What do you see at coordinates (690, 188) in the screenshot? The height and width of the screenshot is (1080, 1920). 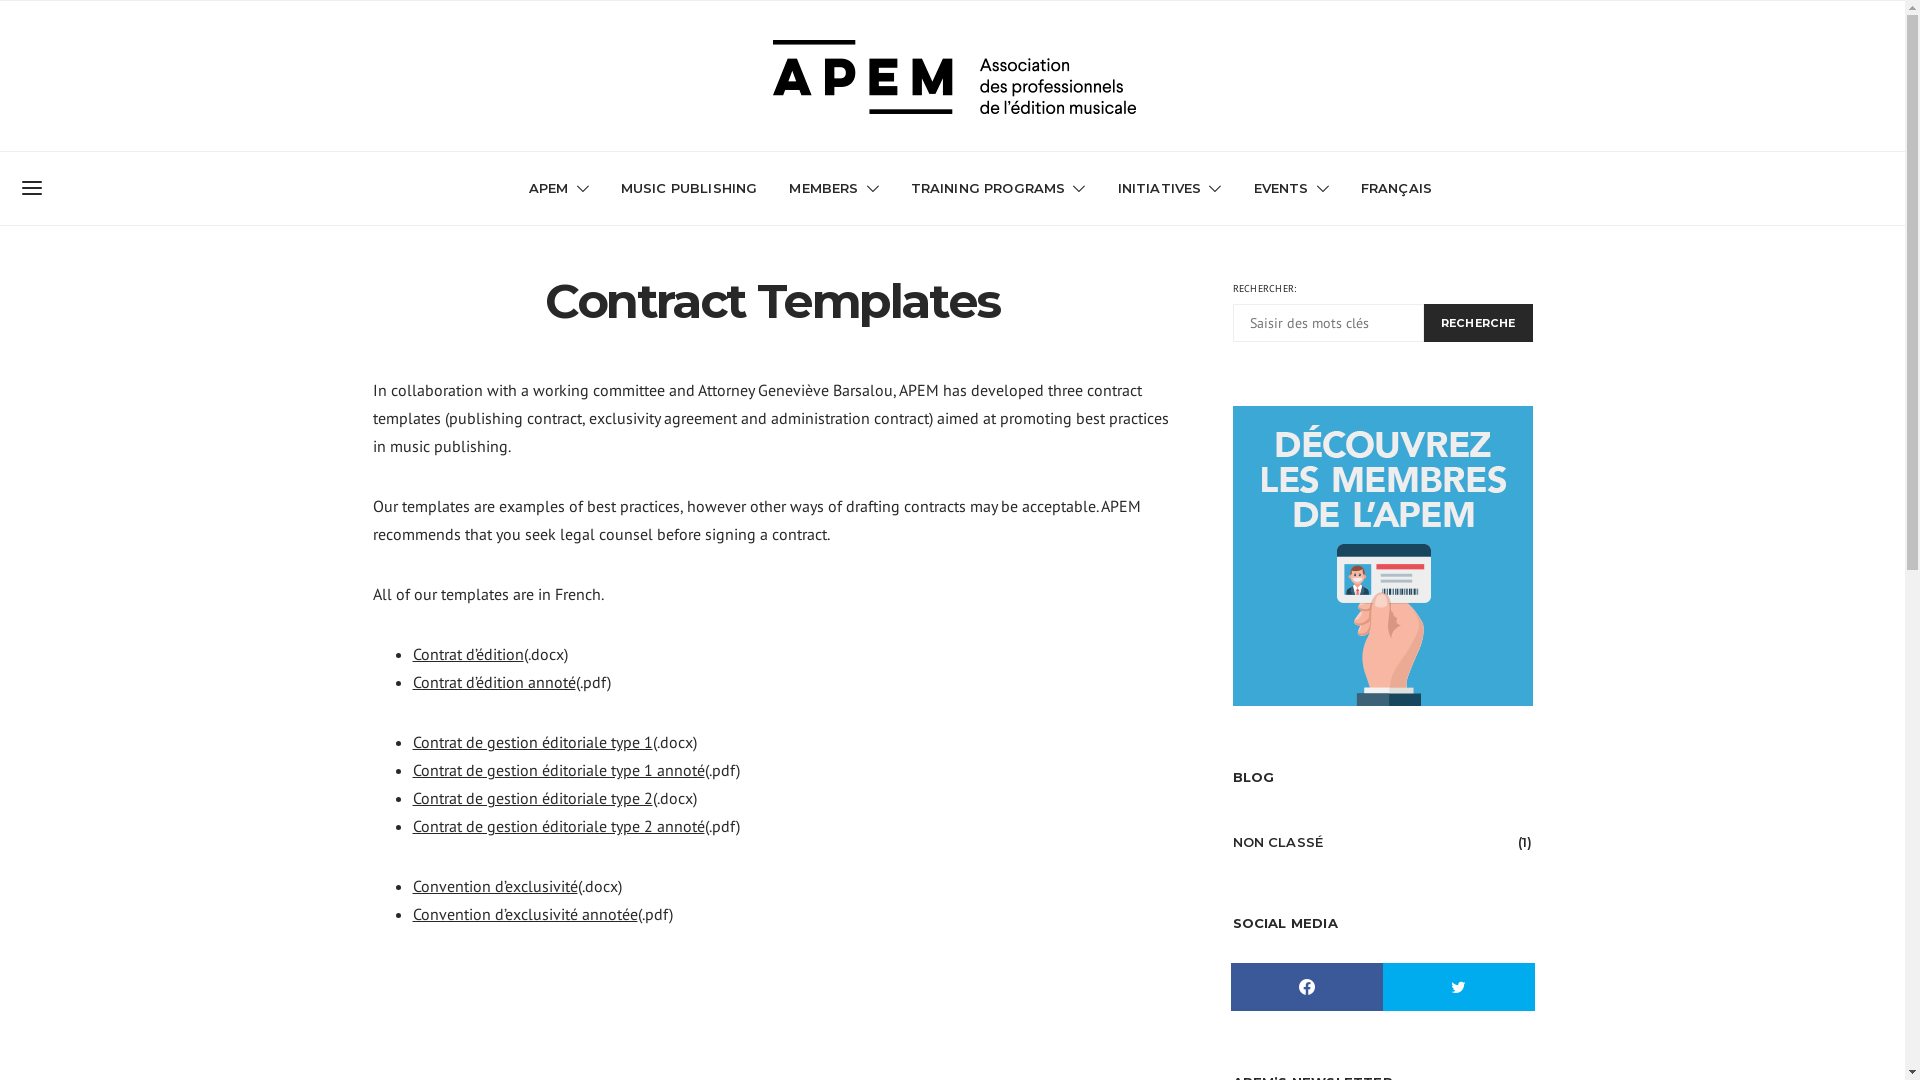 I see `MUSIC PUBLISHING` at bounding box center [690, 188].